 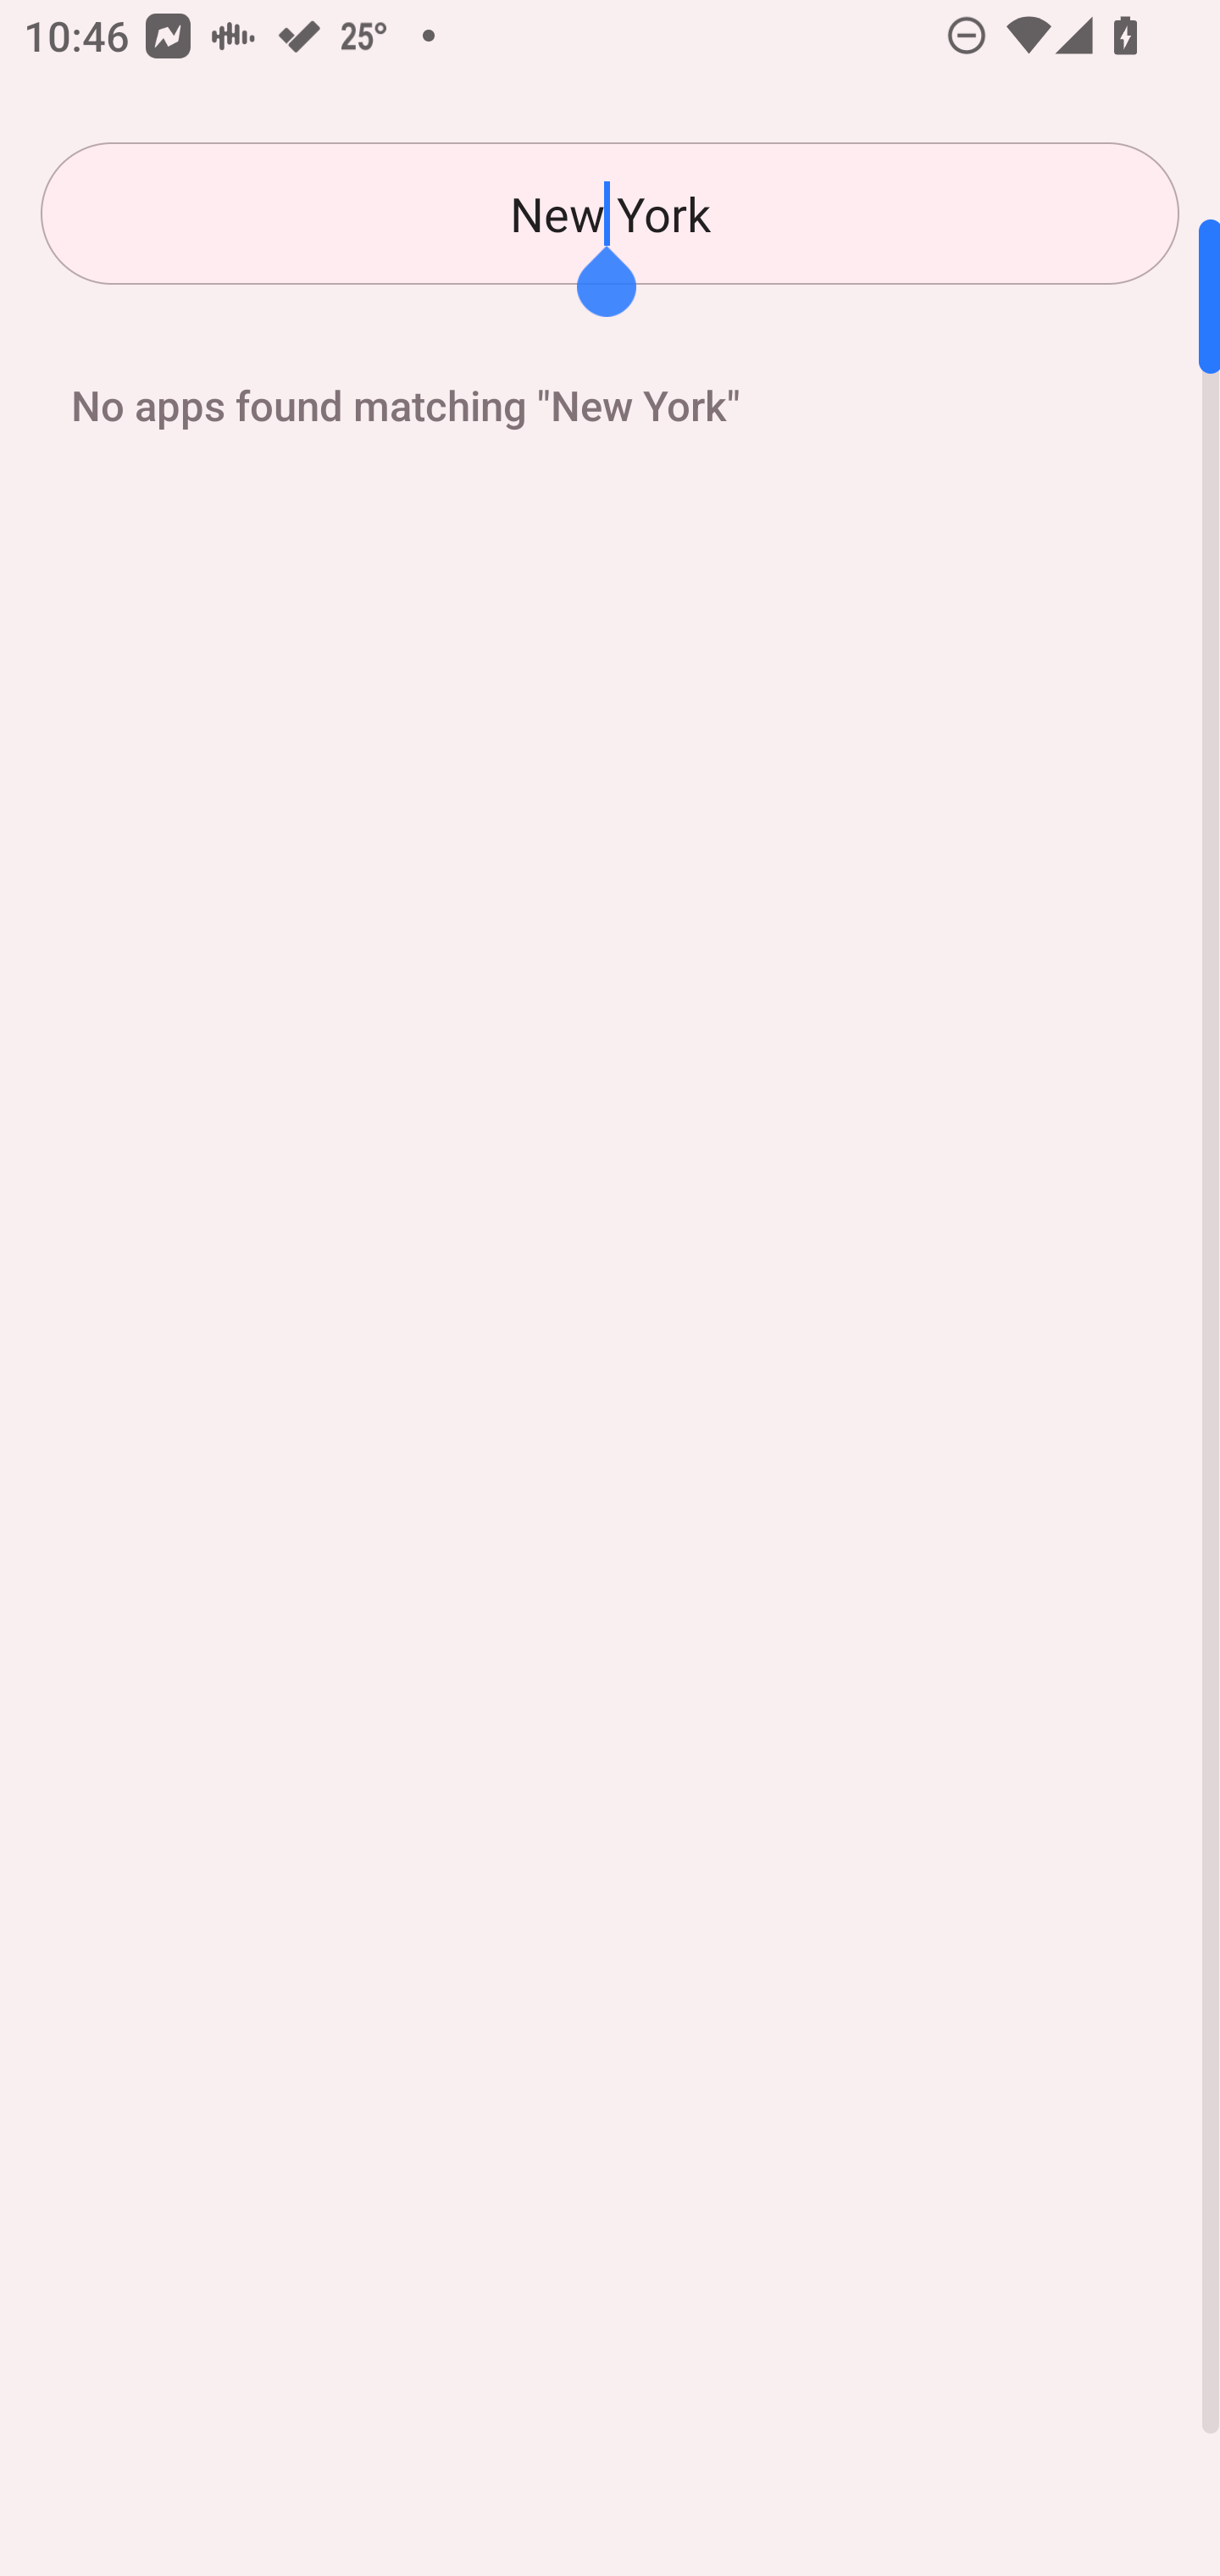 I want to click on New York, so click(x=610, y=214).